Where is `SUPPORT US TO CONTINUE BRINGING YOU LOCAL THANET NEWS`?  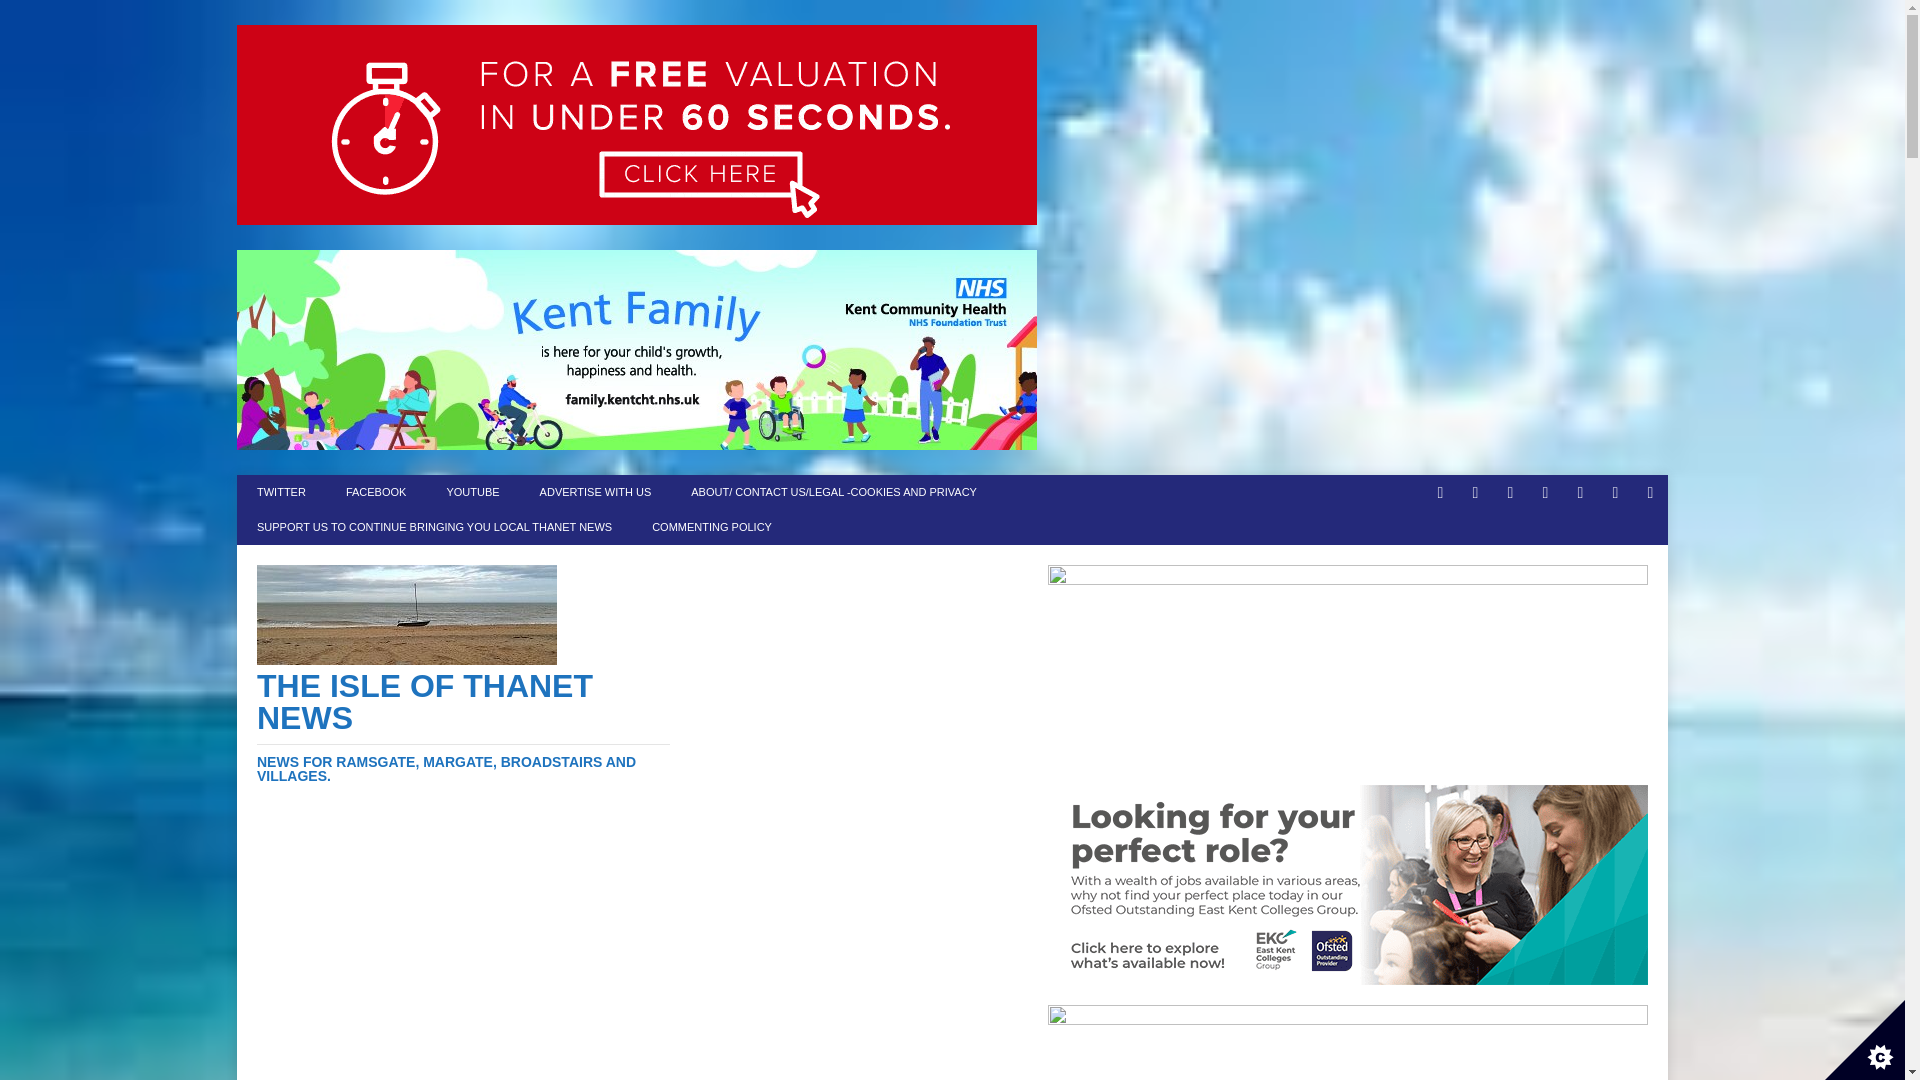
SUPPORT US TO CONTINUE BRINGING YOU LOCAL THANET NEWS is located at coordinates (434, 527).